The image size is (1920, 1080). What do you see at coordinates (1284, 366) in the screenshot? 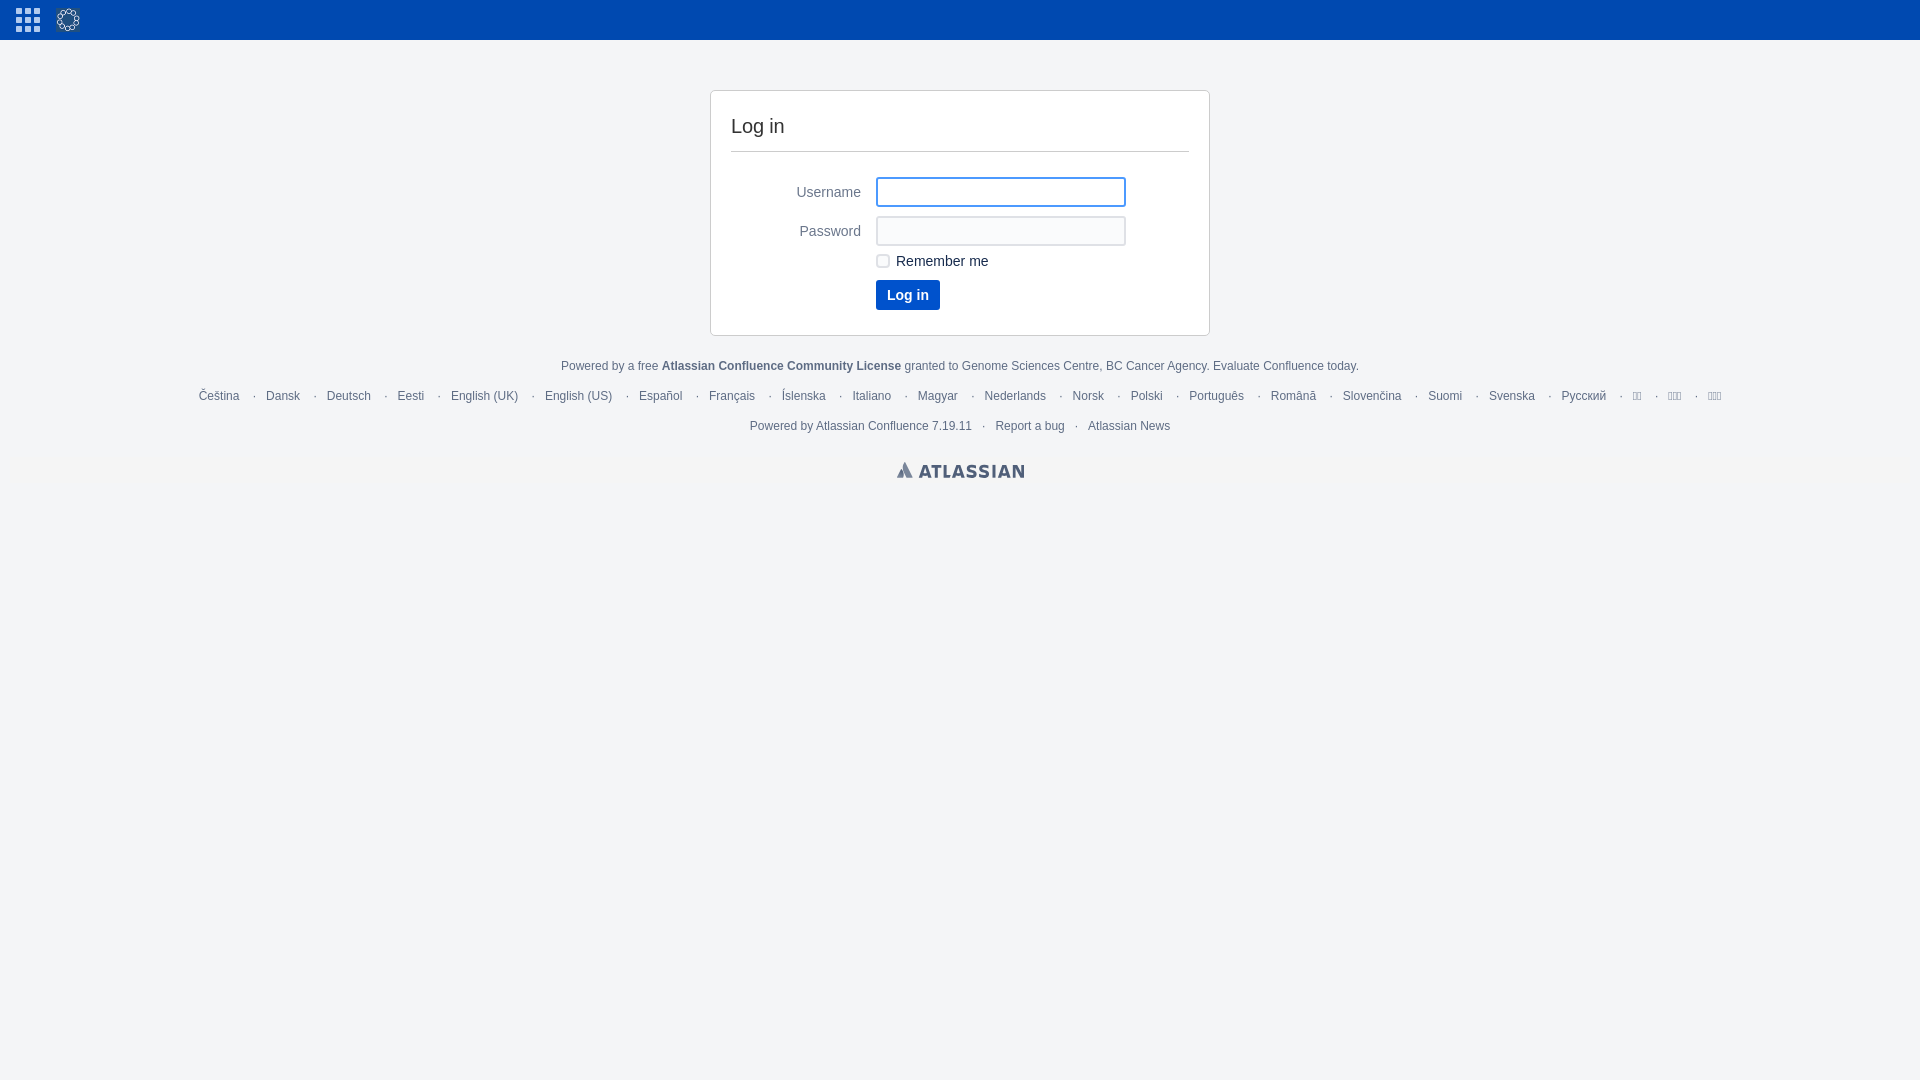
I see `Evaluate Confluence today` at bounding box center [1284, 366].